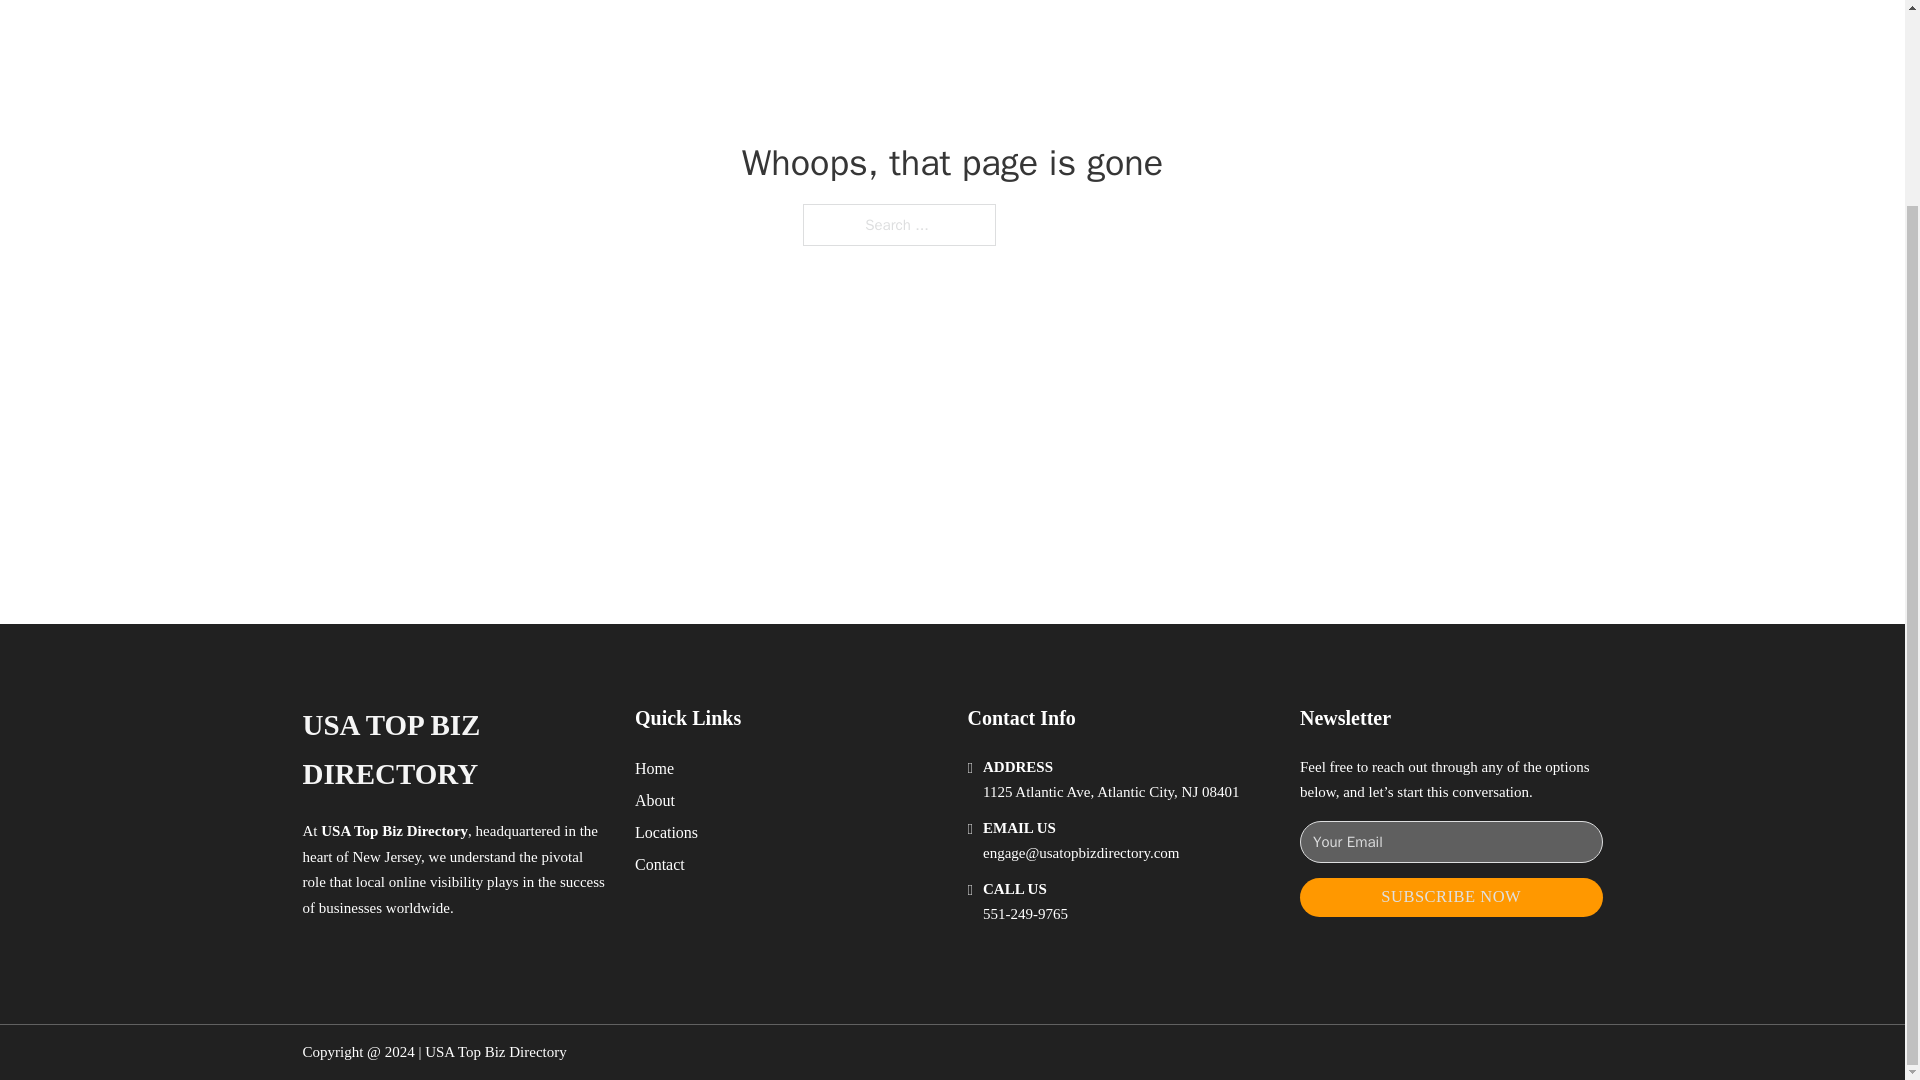  I want to click on Home, so click(654, 768).